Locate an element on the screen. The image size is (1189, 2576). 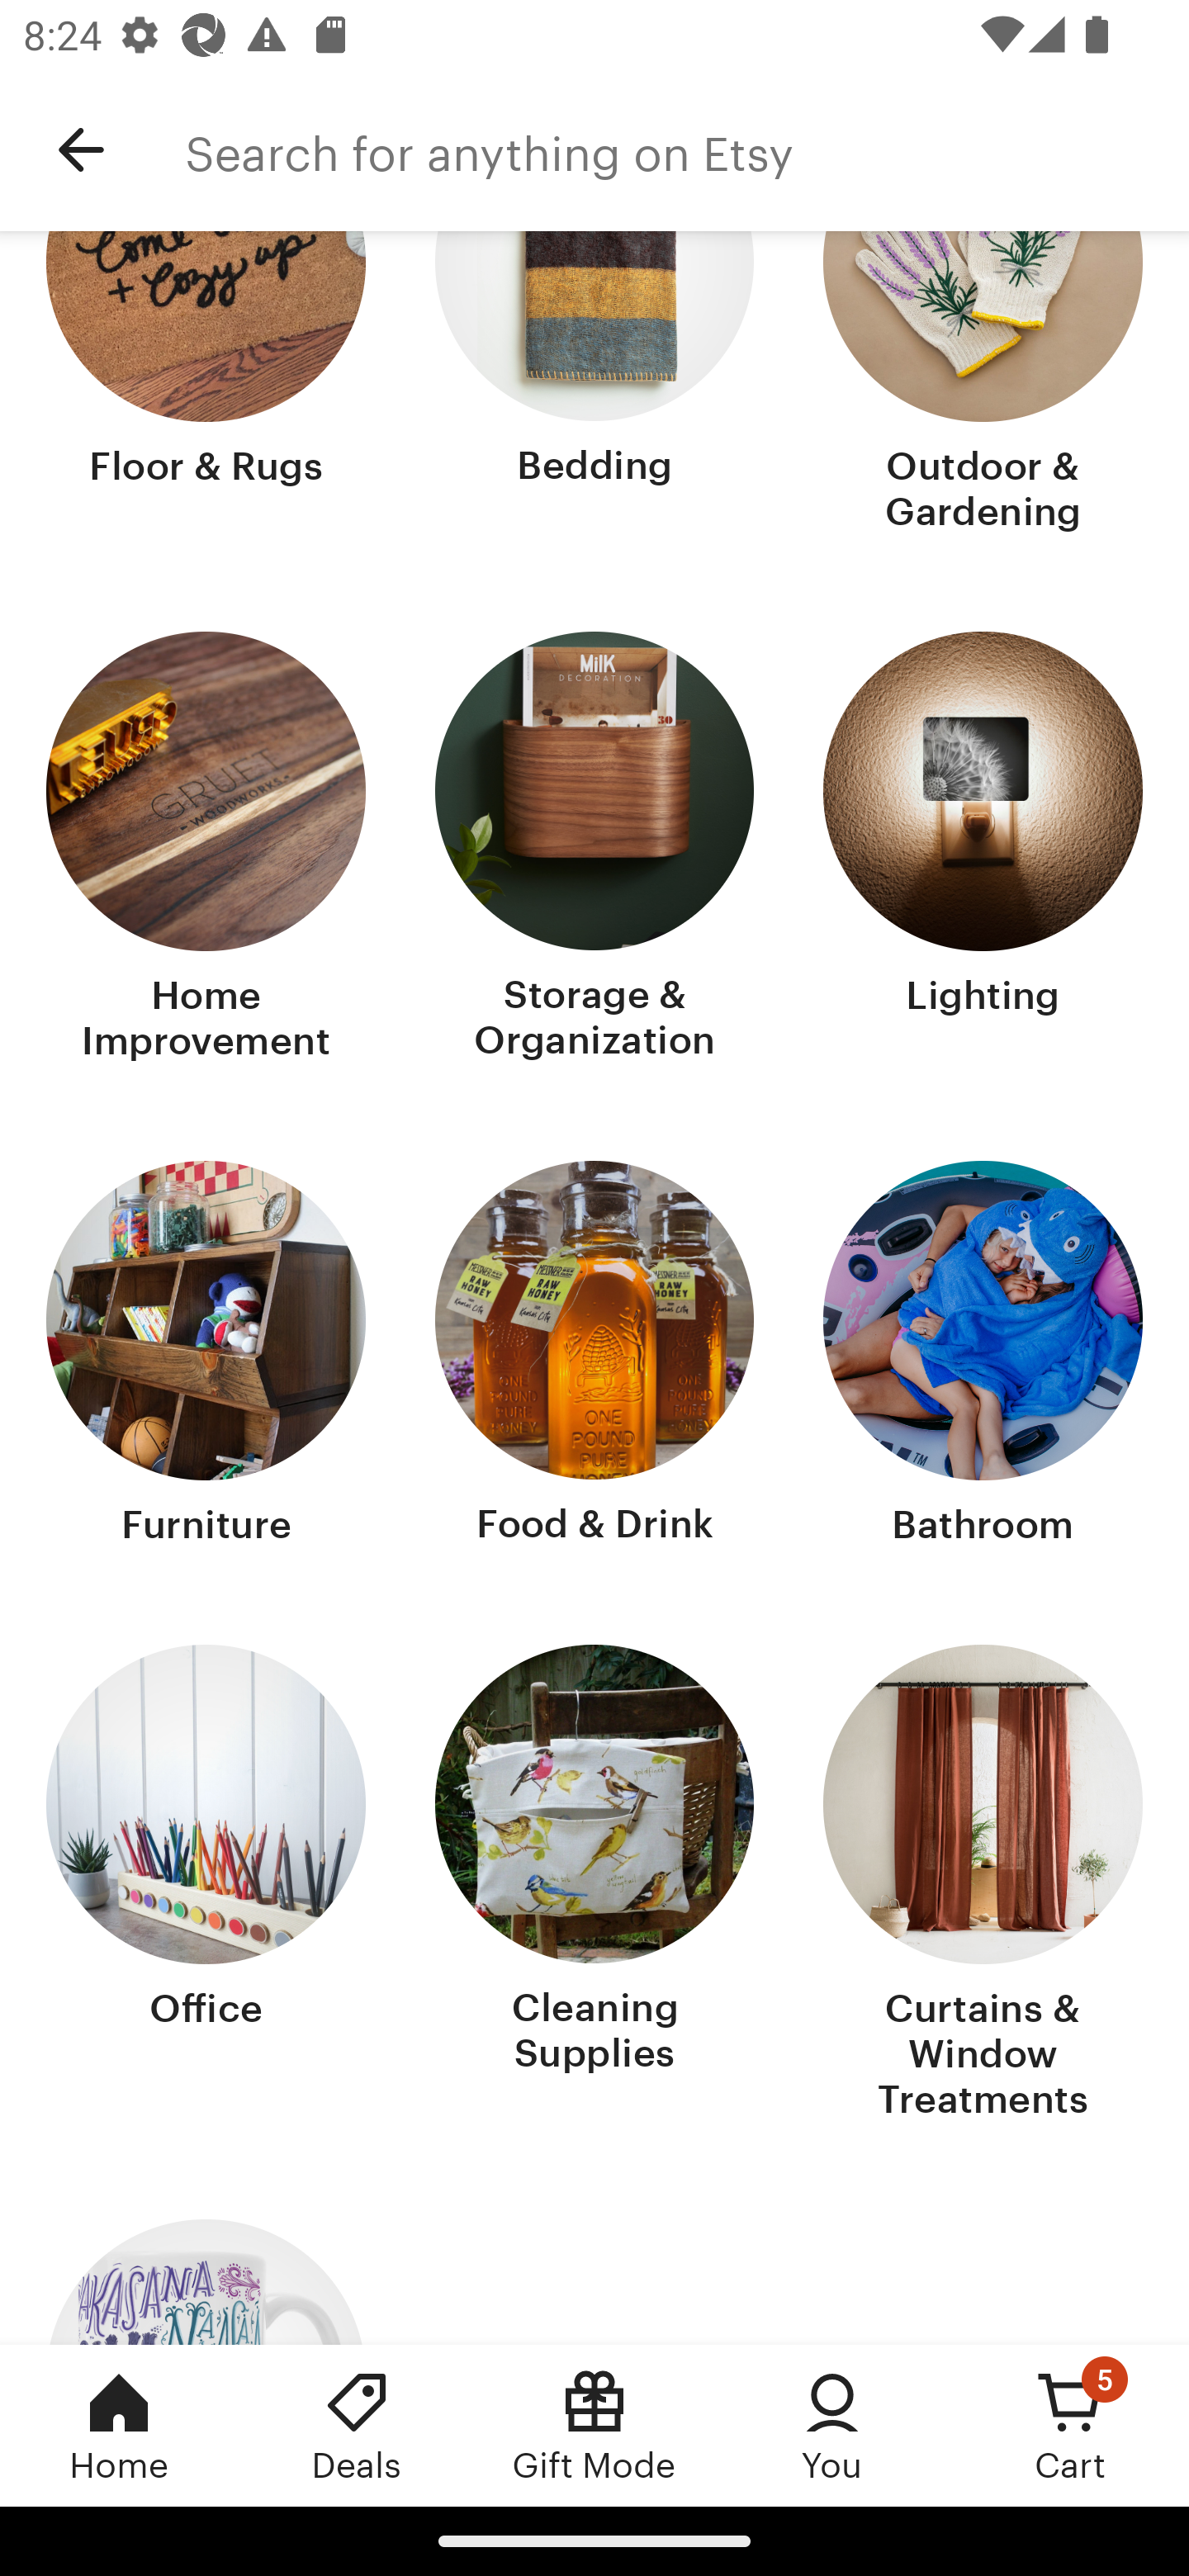
Curtains & Window Treatments is located at coordinates (983, 1886).